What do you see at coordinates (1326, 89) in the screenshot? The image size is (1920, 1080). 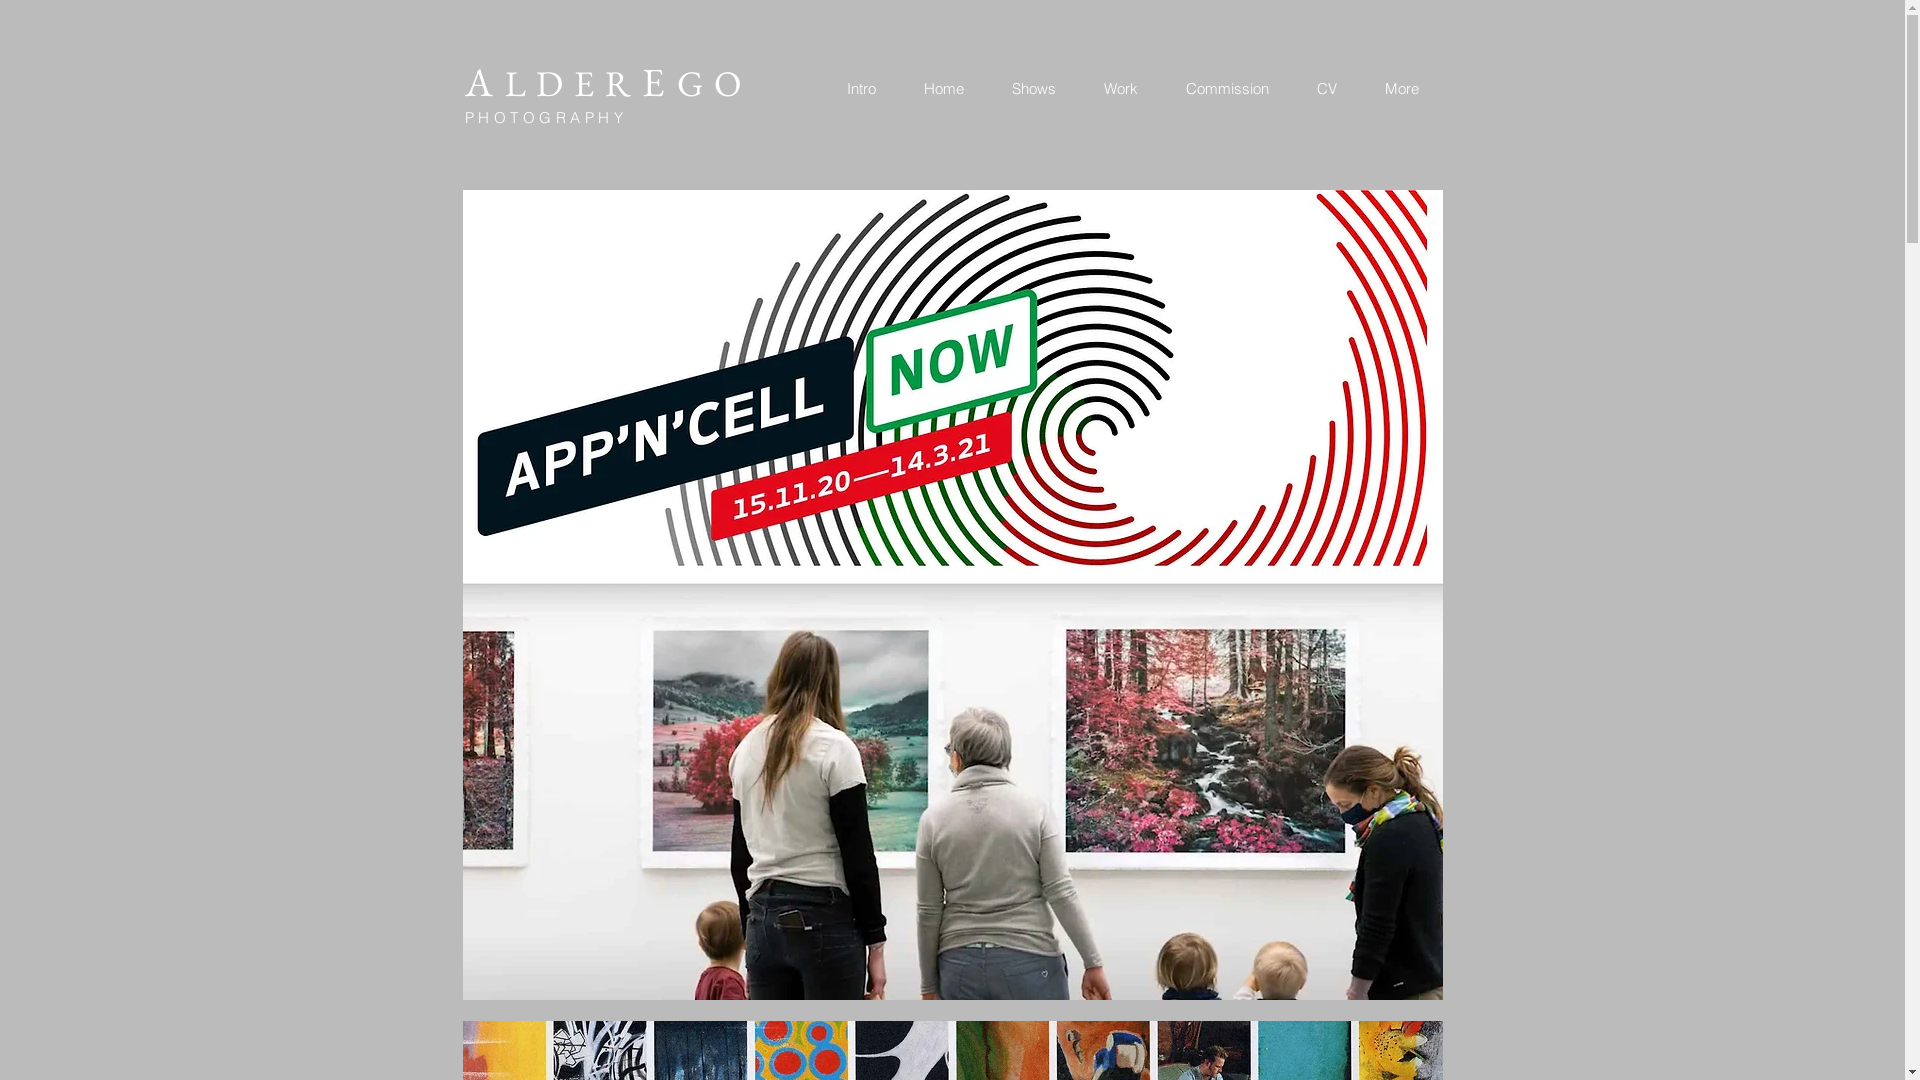 I see `CV` at bounding box center [1326, 89].